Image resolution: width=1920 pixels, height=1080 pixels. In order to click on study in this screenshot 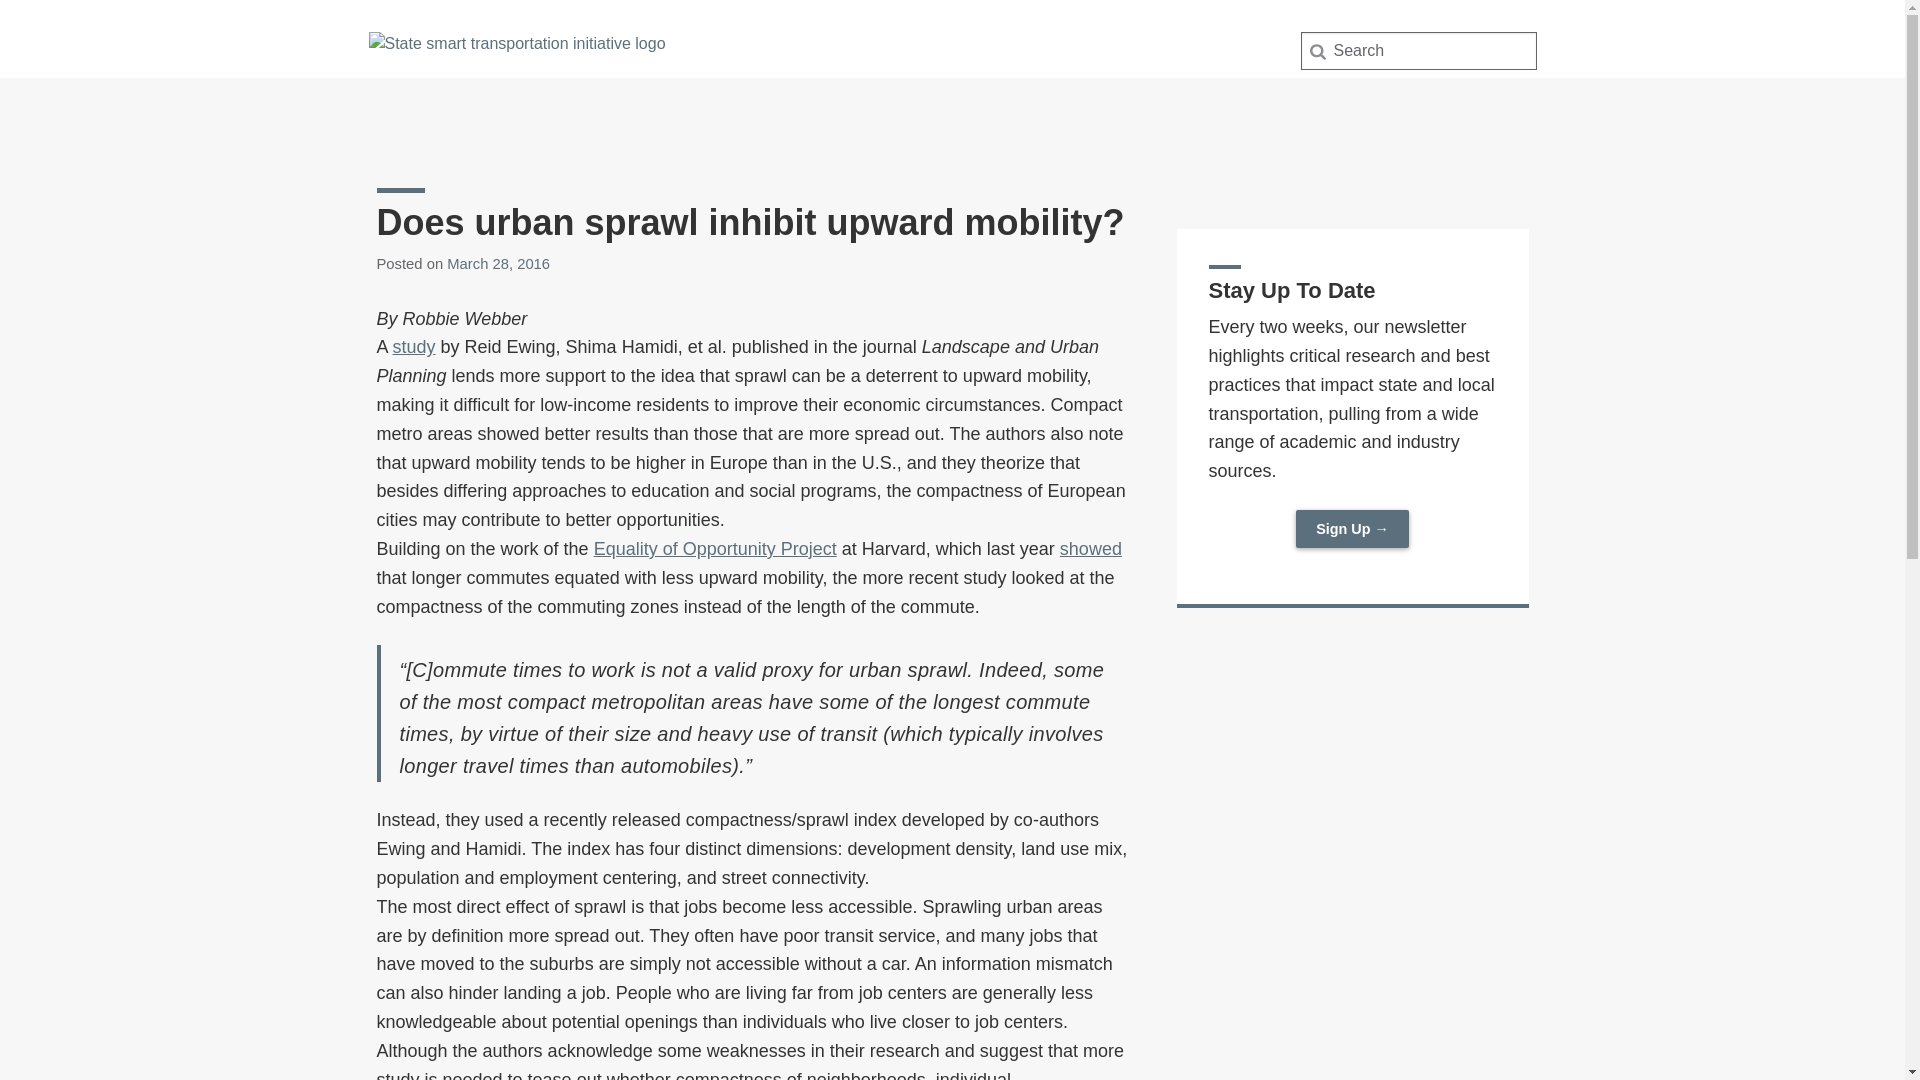, I will do `click(414, 346)`.